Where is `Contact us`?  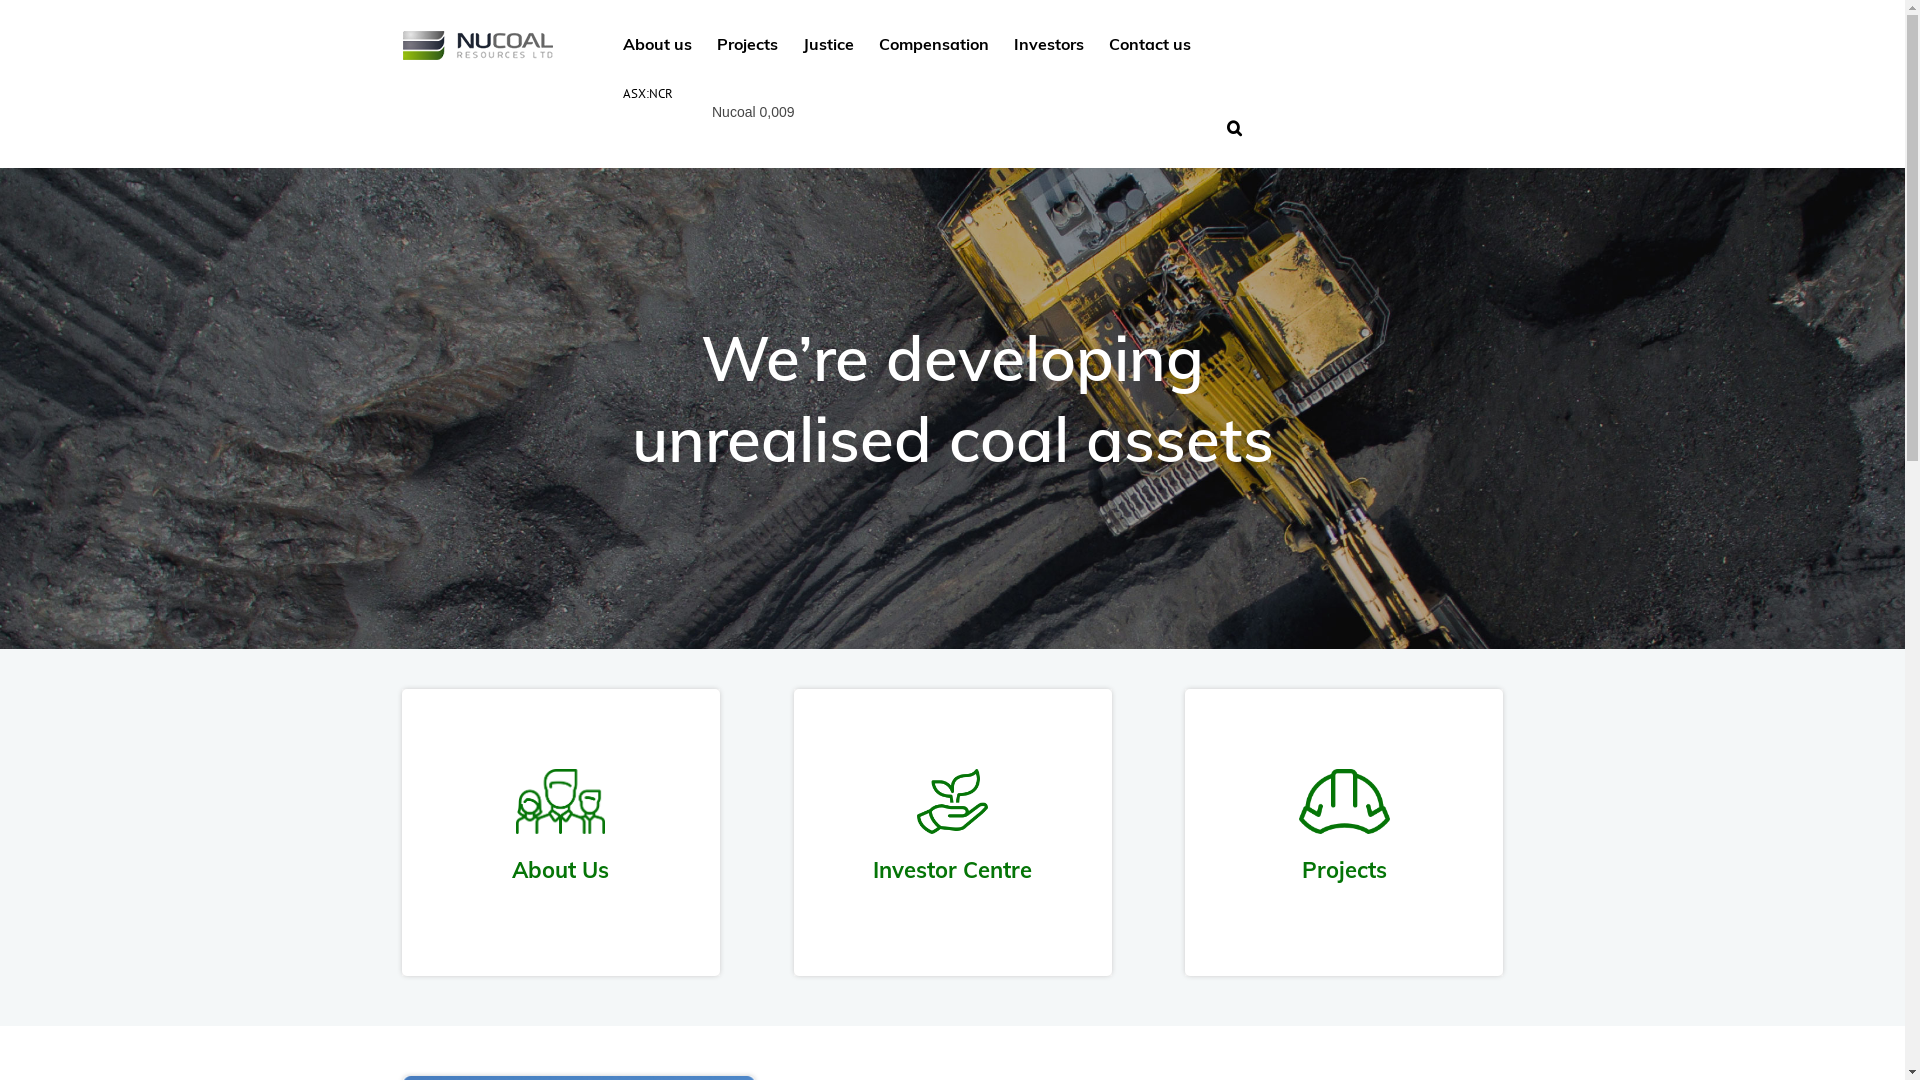 Contact us is located at coordinates (1149, 42).